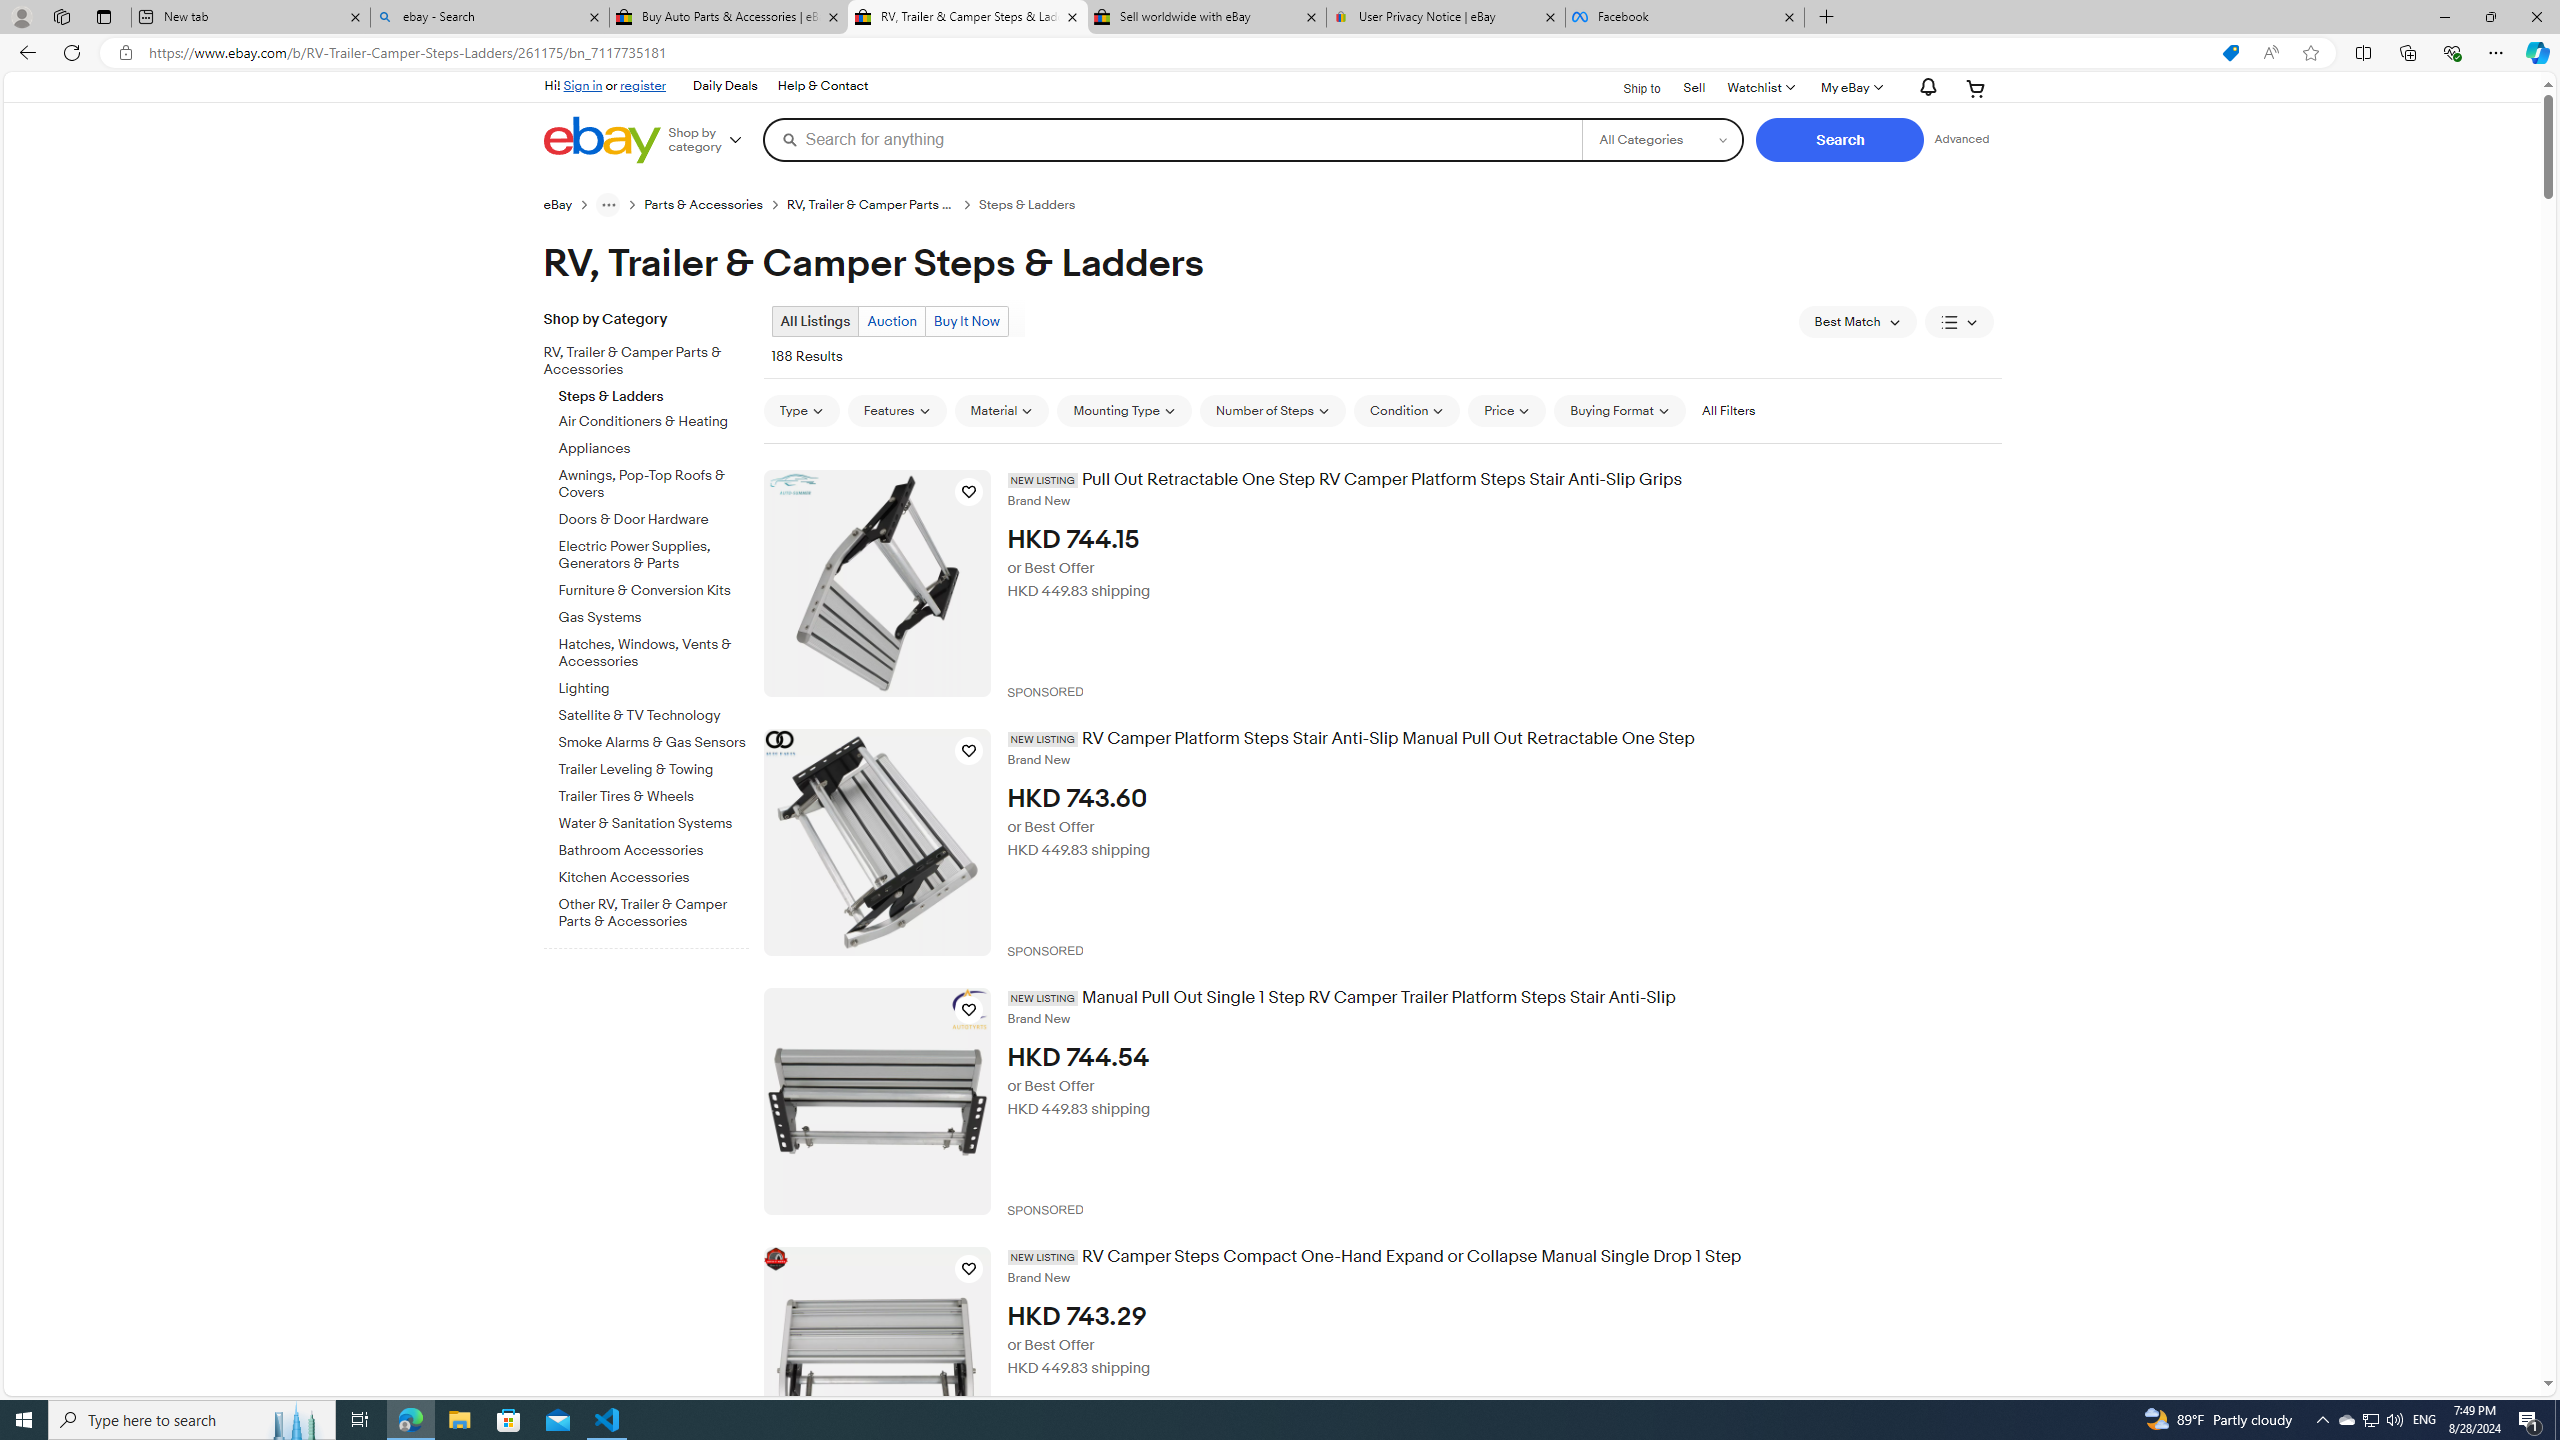 The height and width of the screenshot is (1440, 2560). What do you see at coordinates (1662, 139) in the screenshot?
I see `Select a category for search` at bounding box center [1662, 139].